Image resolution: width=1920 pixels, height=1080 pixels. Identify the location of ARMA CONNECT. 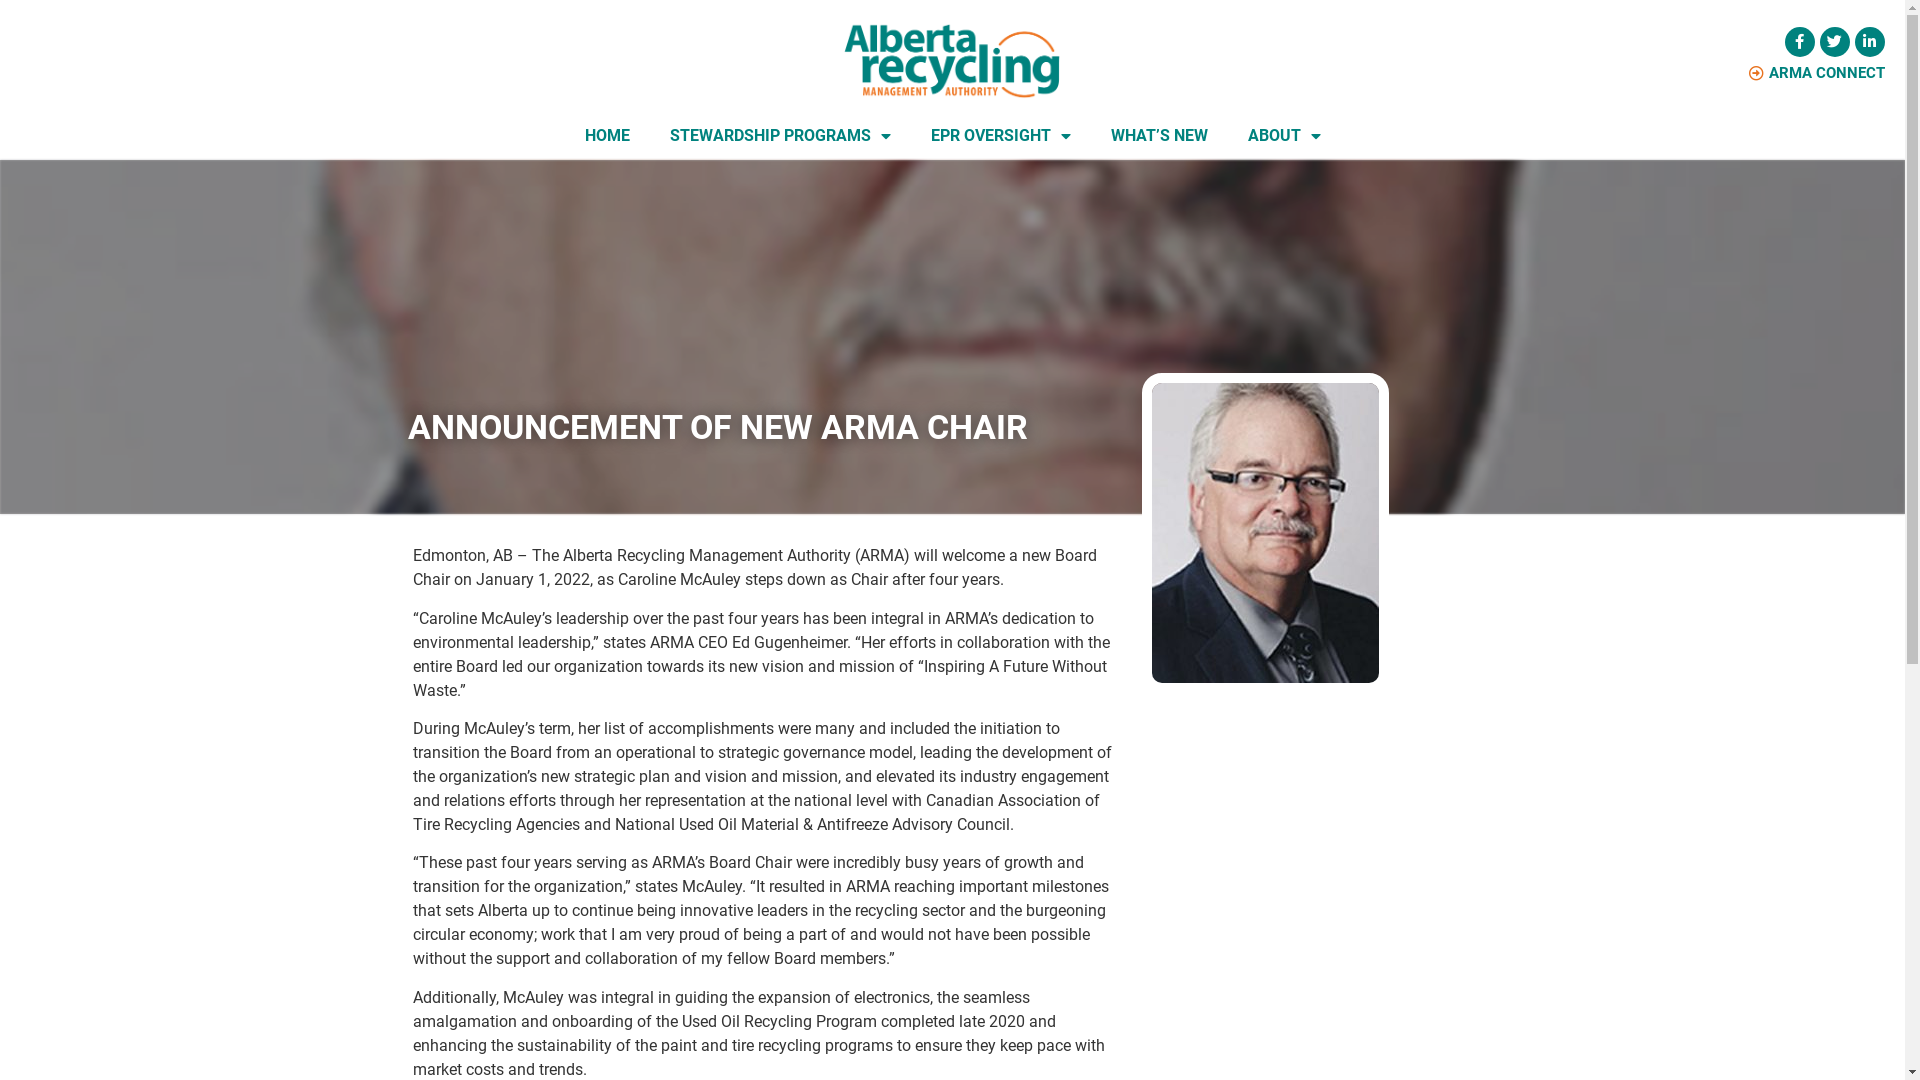
(1817, 74).